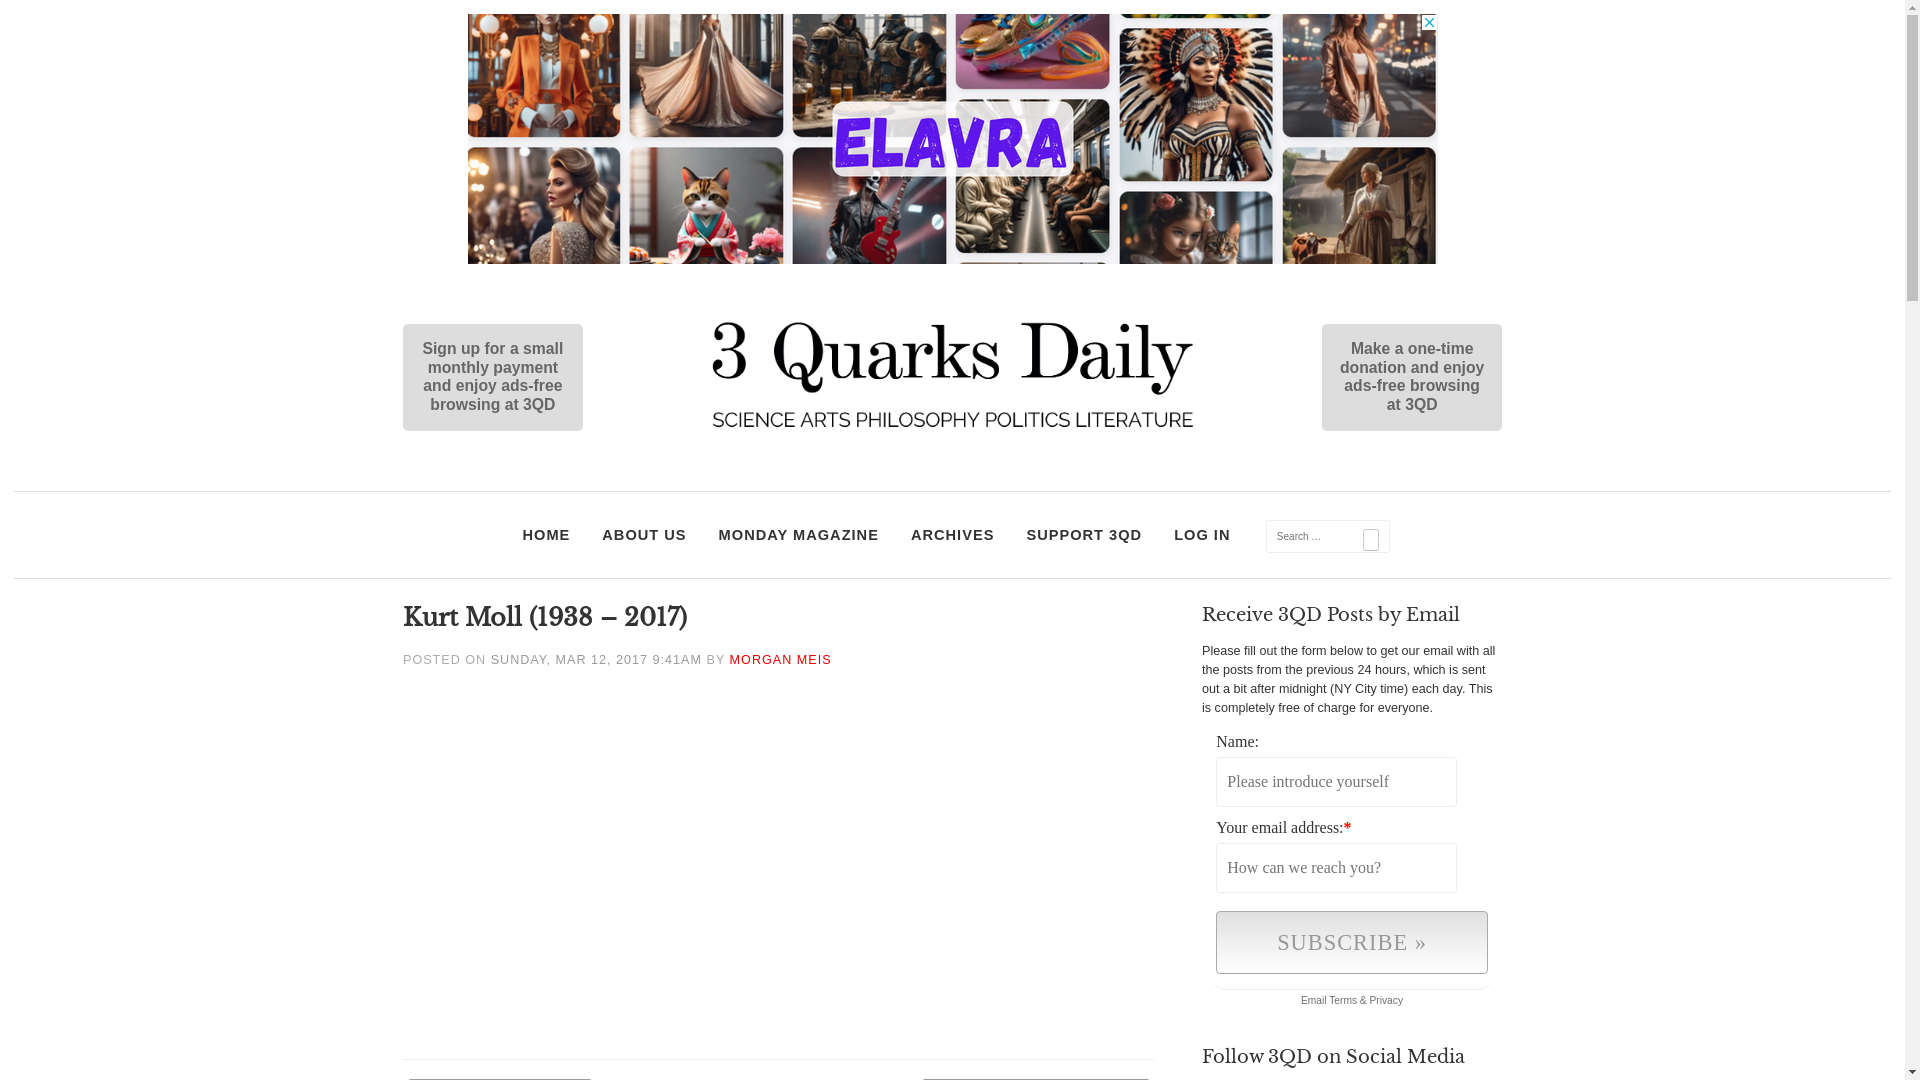 The height and width of the screenshot is (1080, 1920). Describe the element at coordinates (953, 139) in the screenshot. I see `3rd party ad content` at that location.